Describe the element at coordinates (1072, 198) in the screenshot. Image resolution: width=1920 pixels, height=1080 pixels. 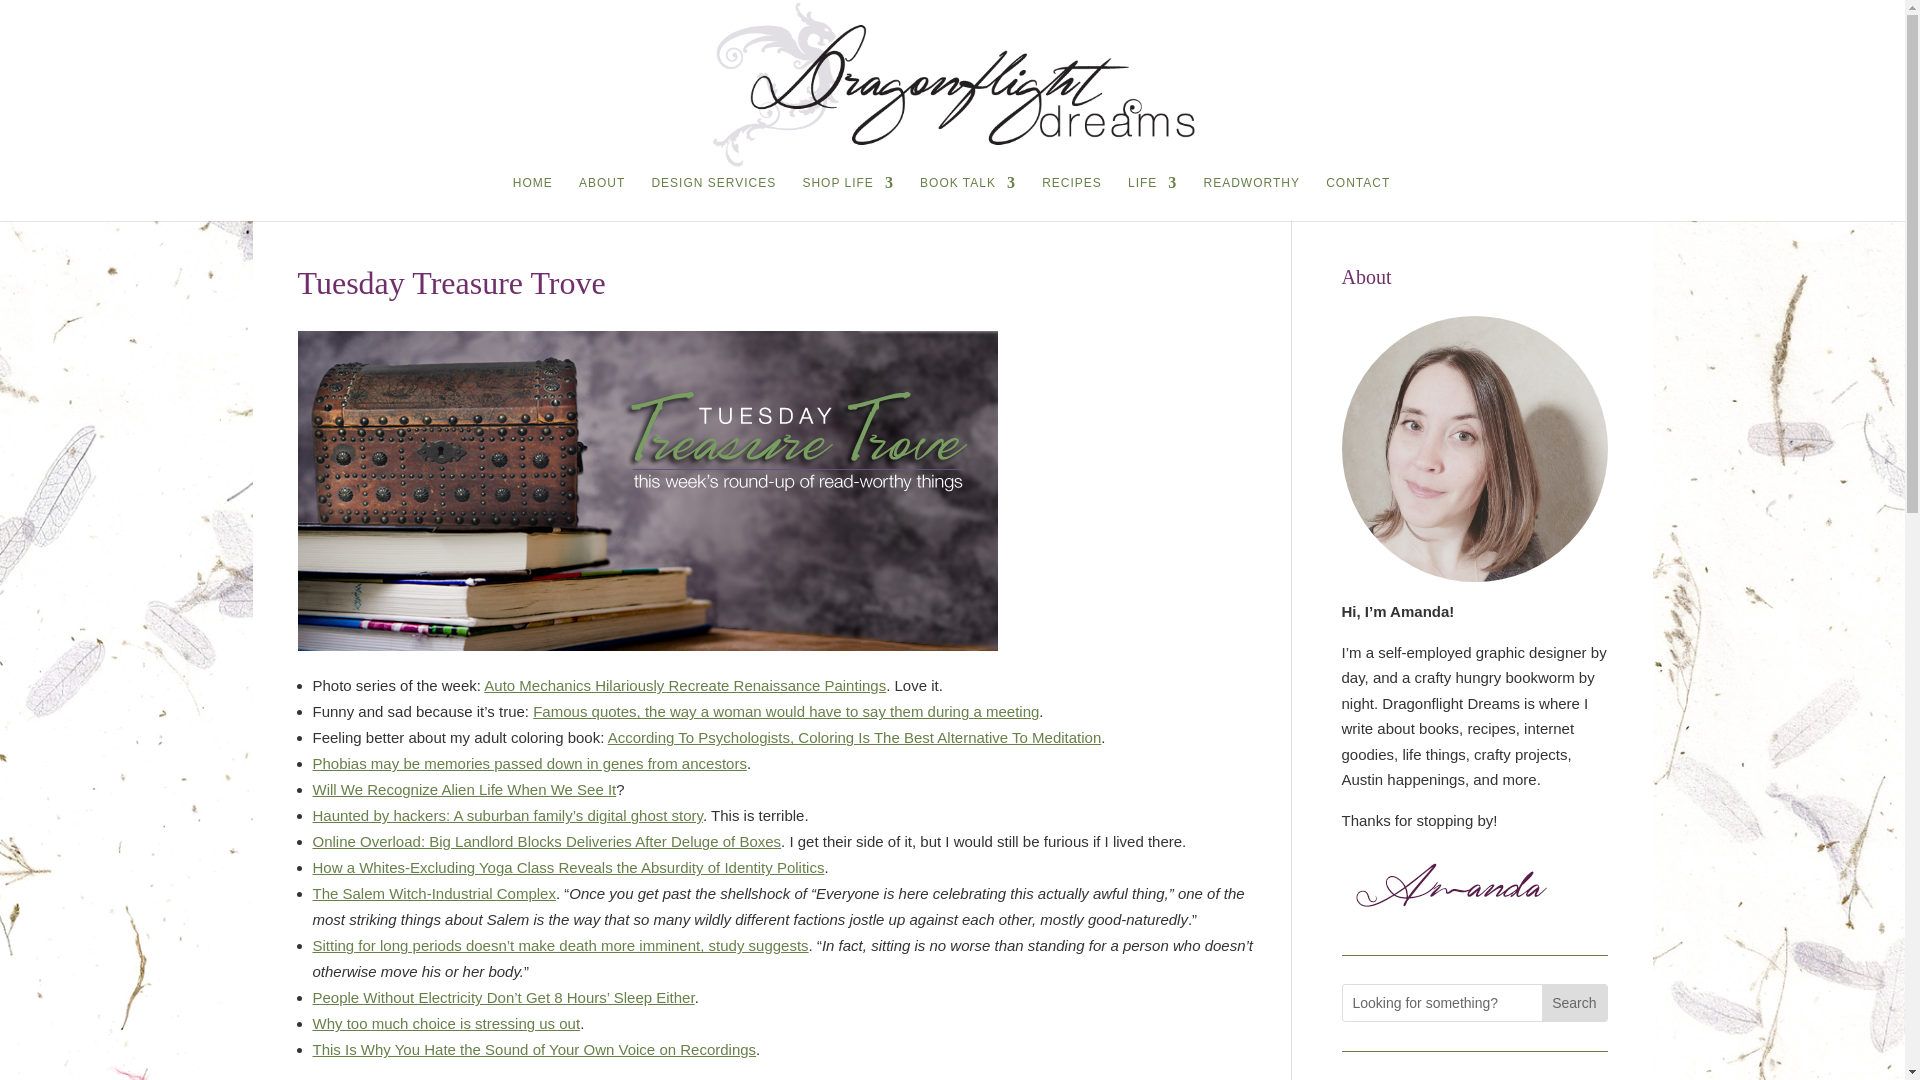
I see `RECIPES` at that location.